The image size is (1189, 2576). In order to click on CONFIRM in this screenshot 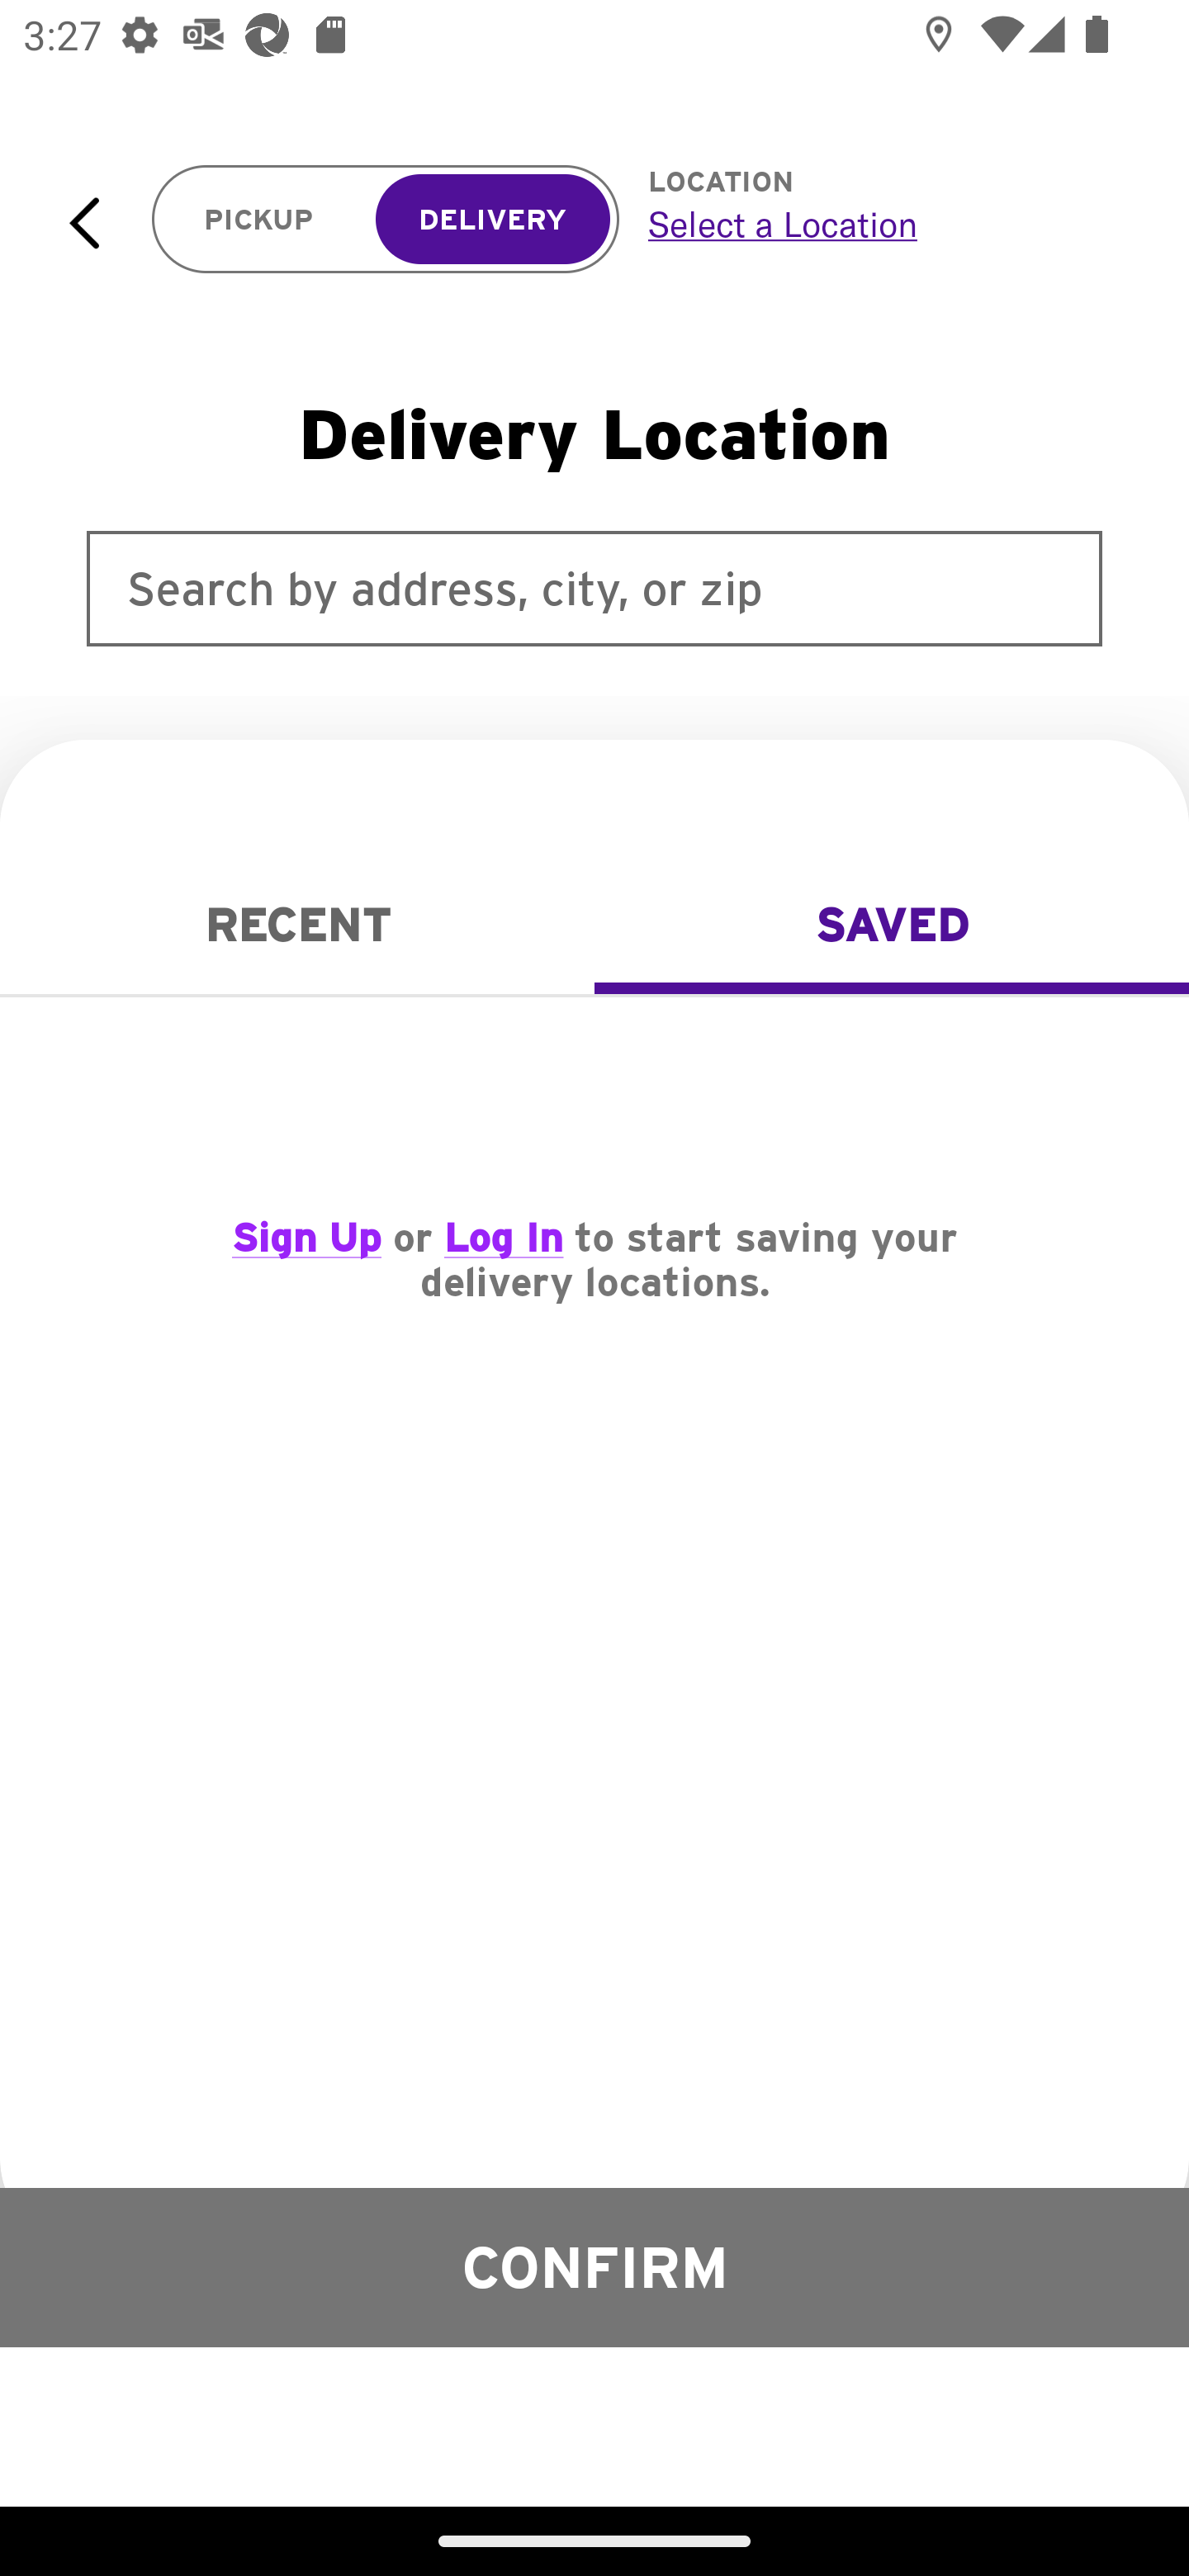, I will do `click(594, 2266)`.